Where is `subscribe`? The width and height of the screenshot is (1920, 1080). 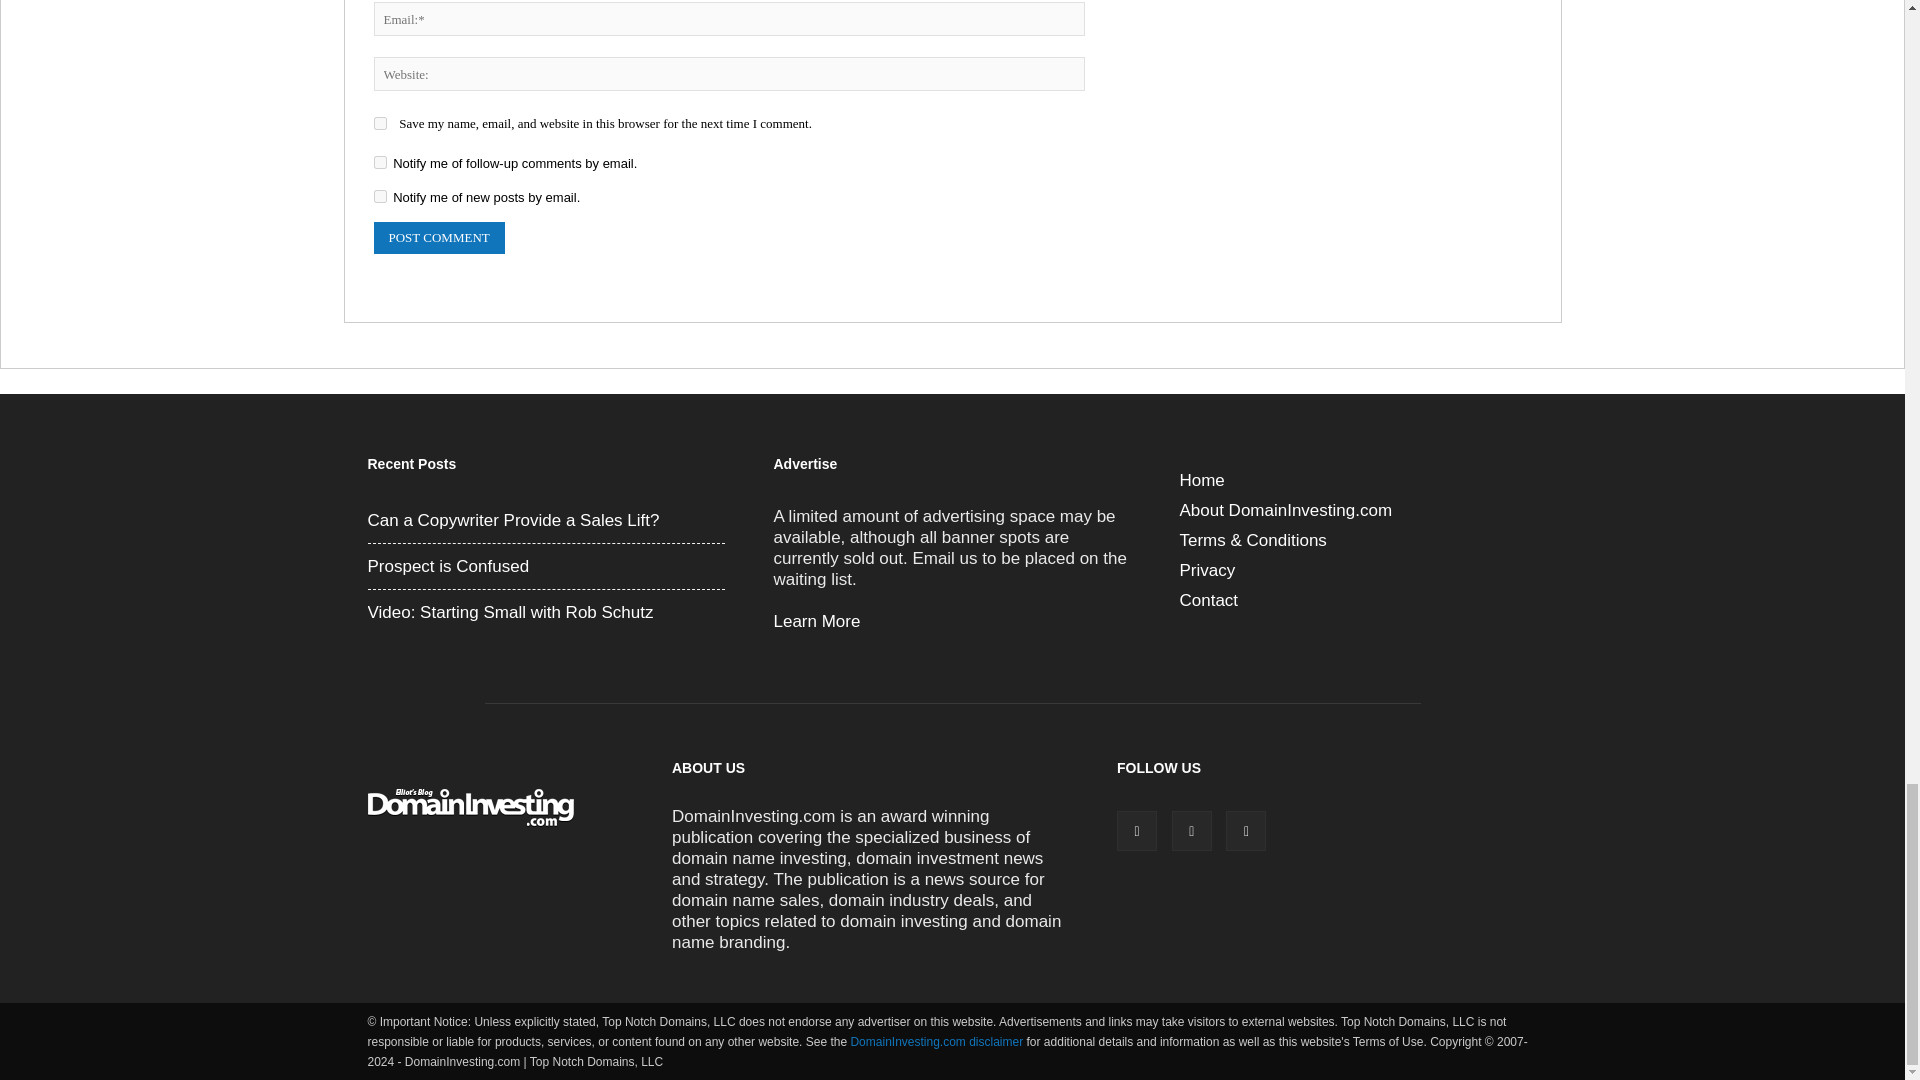 subscribe is located at coordinates (380, 162).